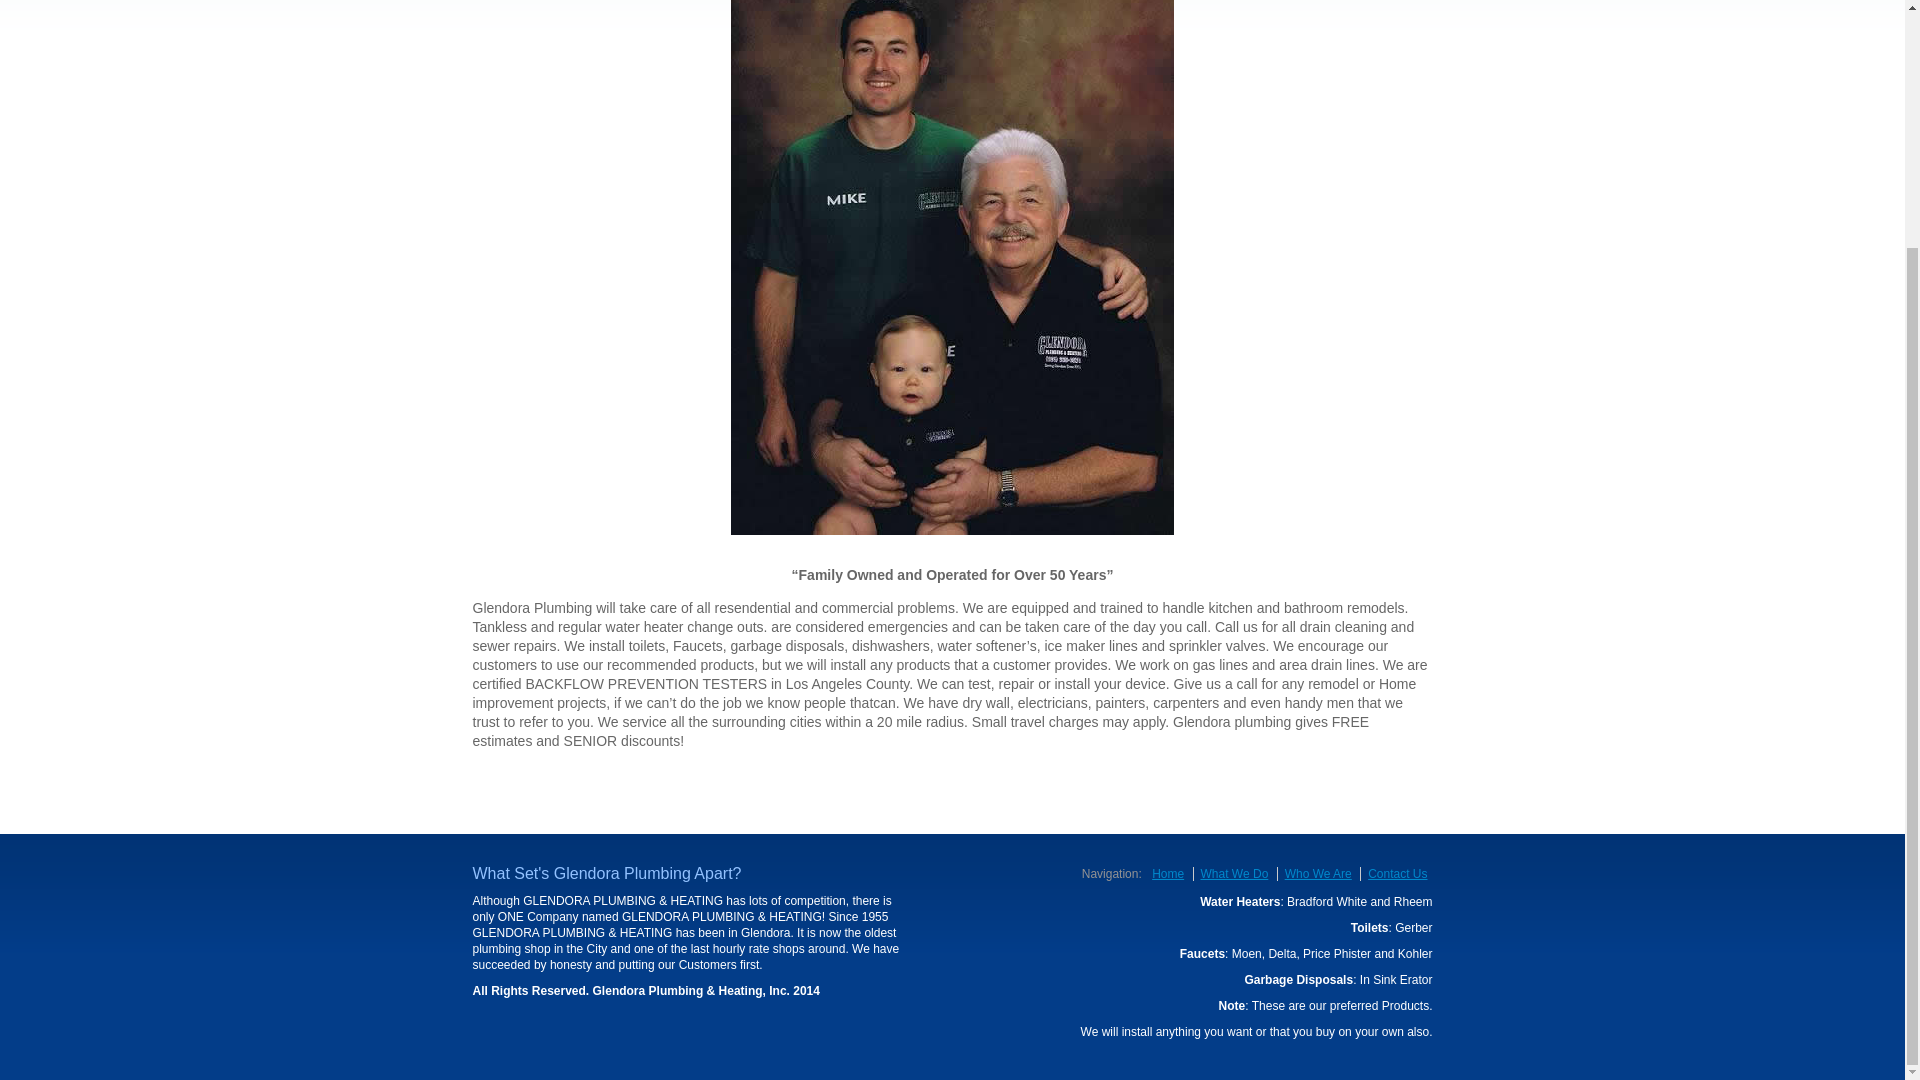 The height and width of the screenshot is (1080, 1920). I want to click on Who We Are, so click(1316, 874).